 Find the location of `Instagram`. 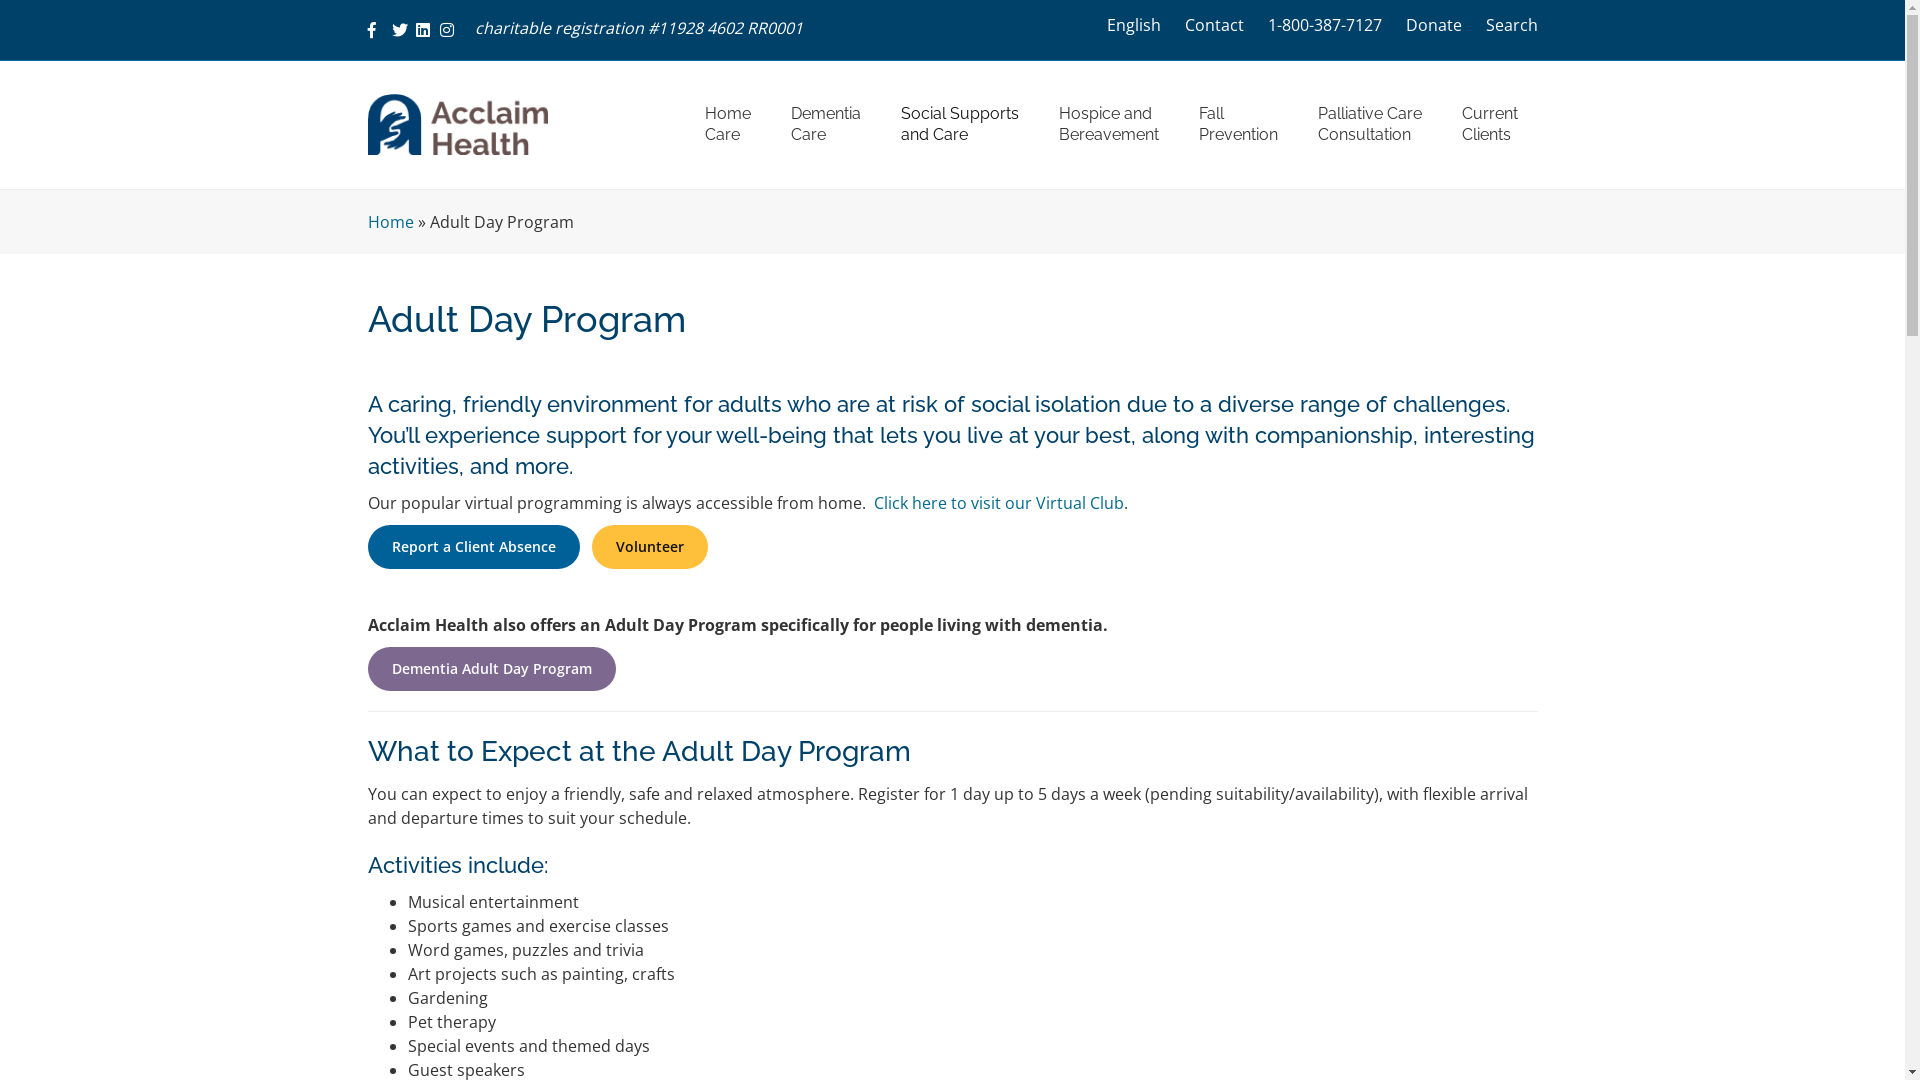

Instagram is located at coordinates (452, 28).